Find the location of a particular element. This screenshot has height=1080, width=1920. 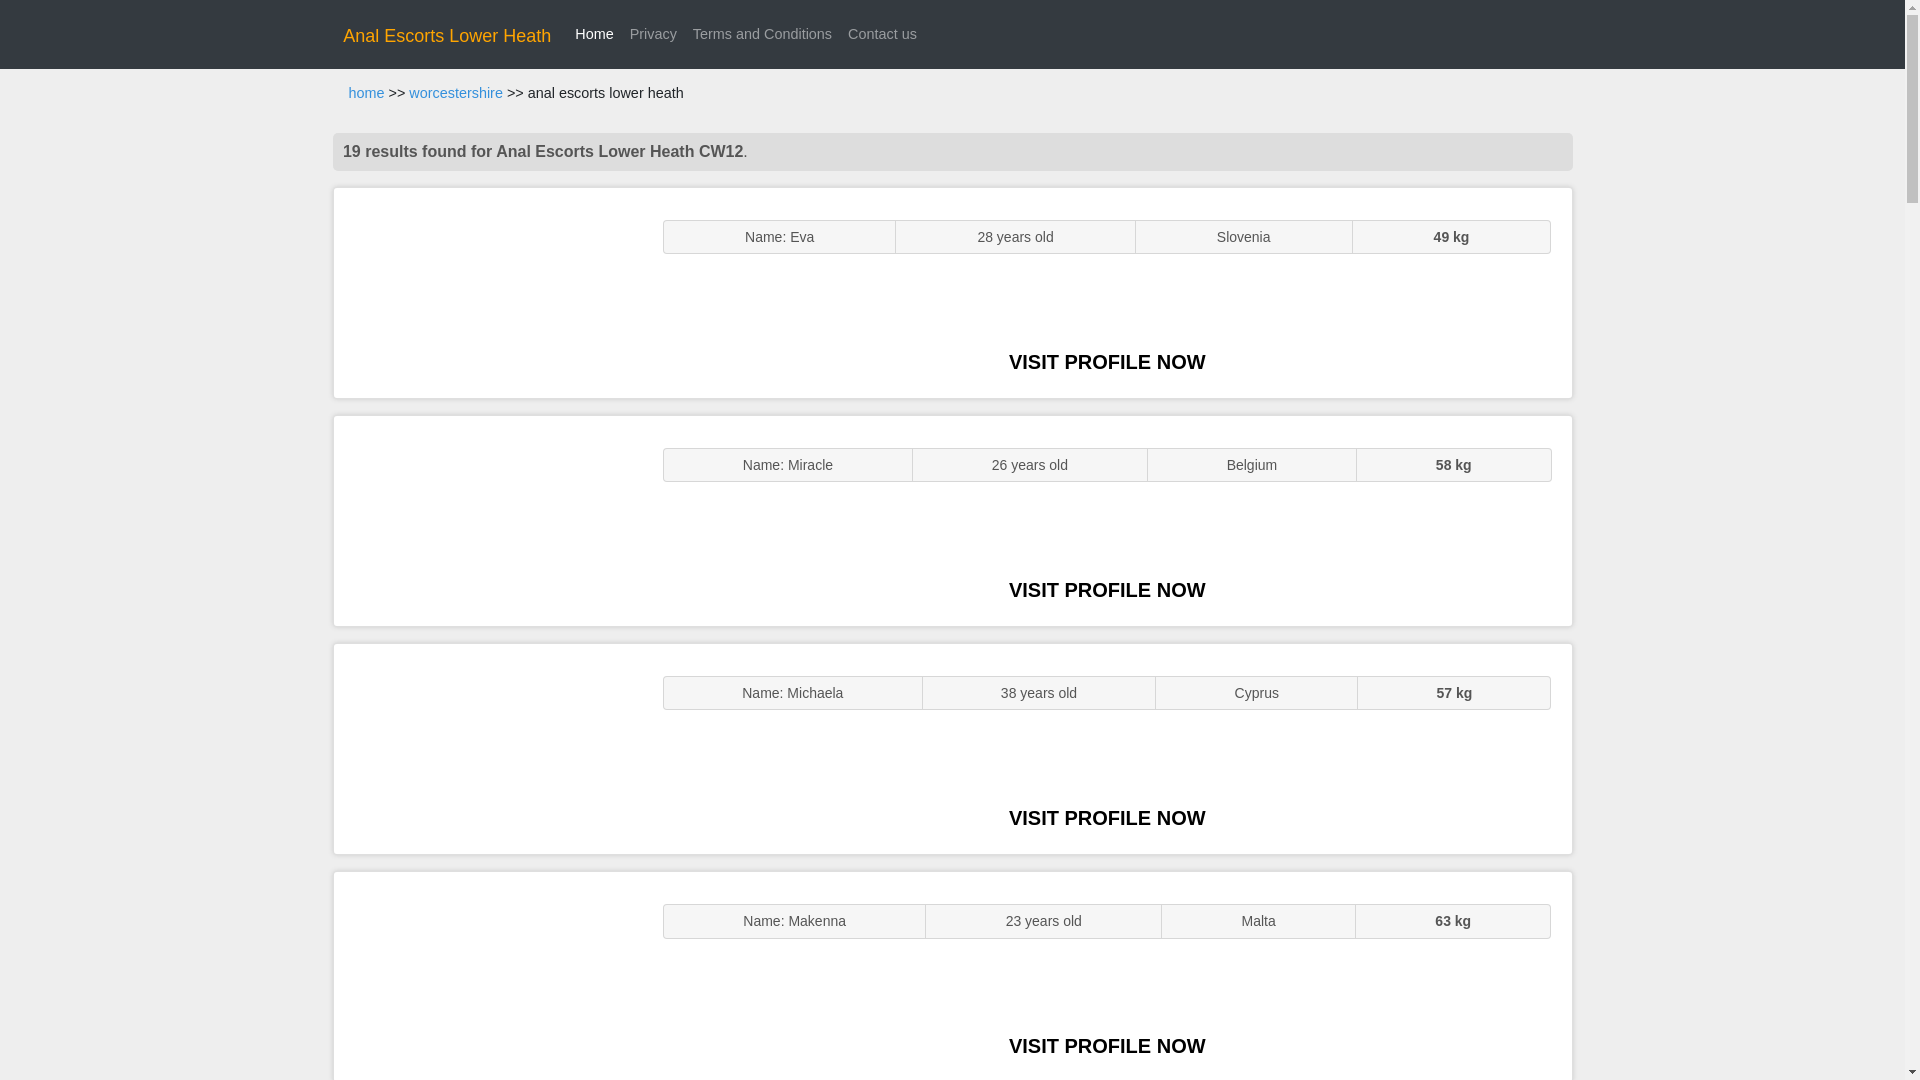

Sluts is located at coordinates (488, 976).